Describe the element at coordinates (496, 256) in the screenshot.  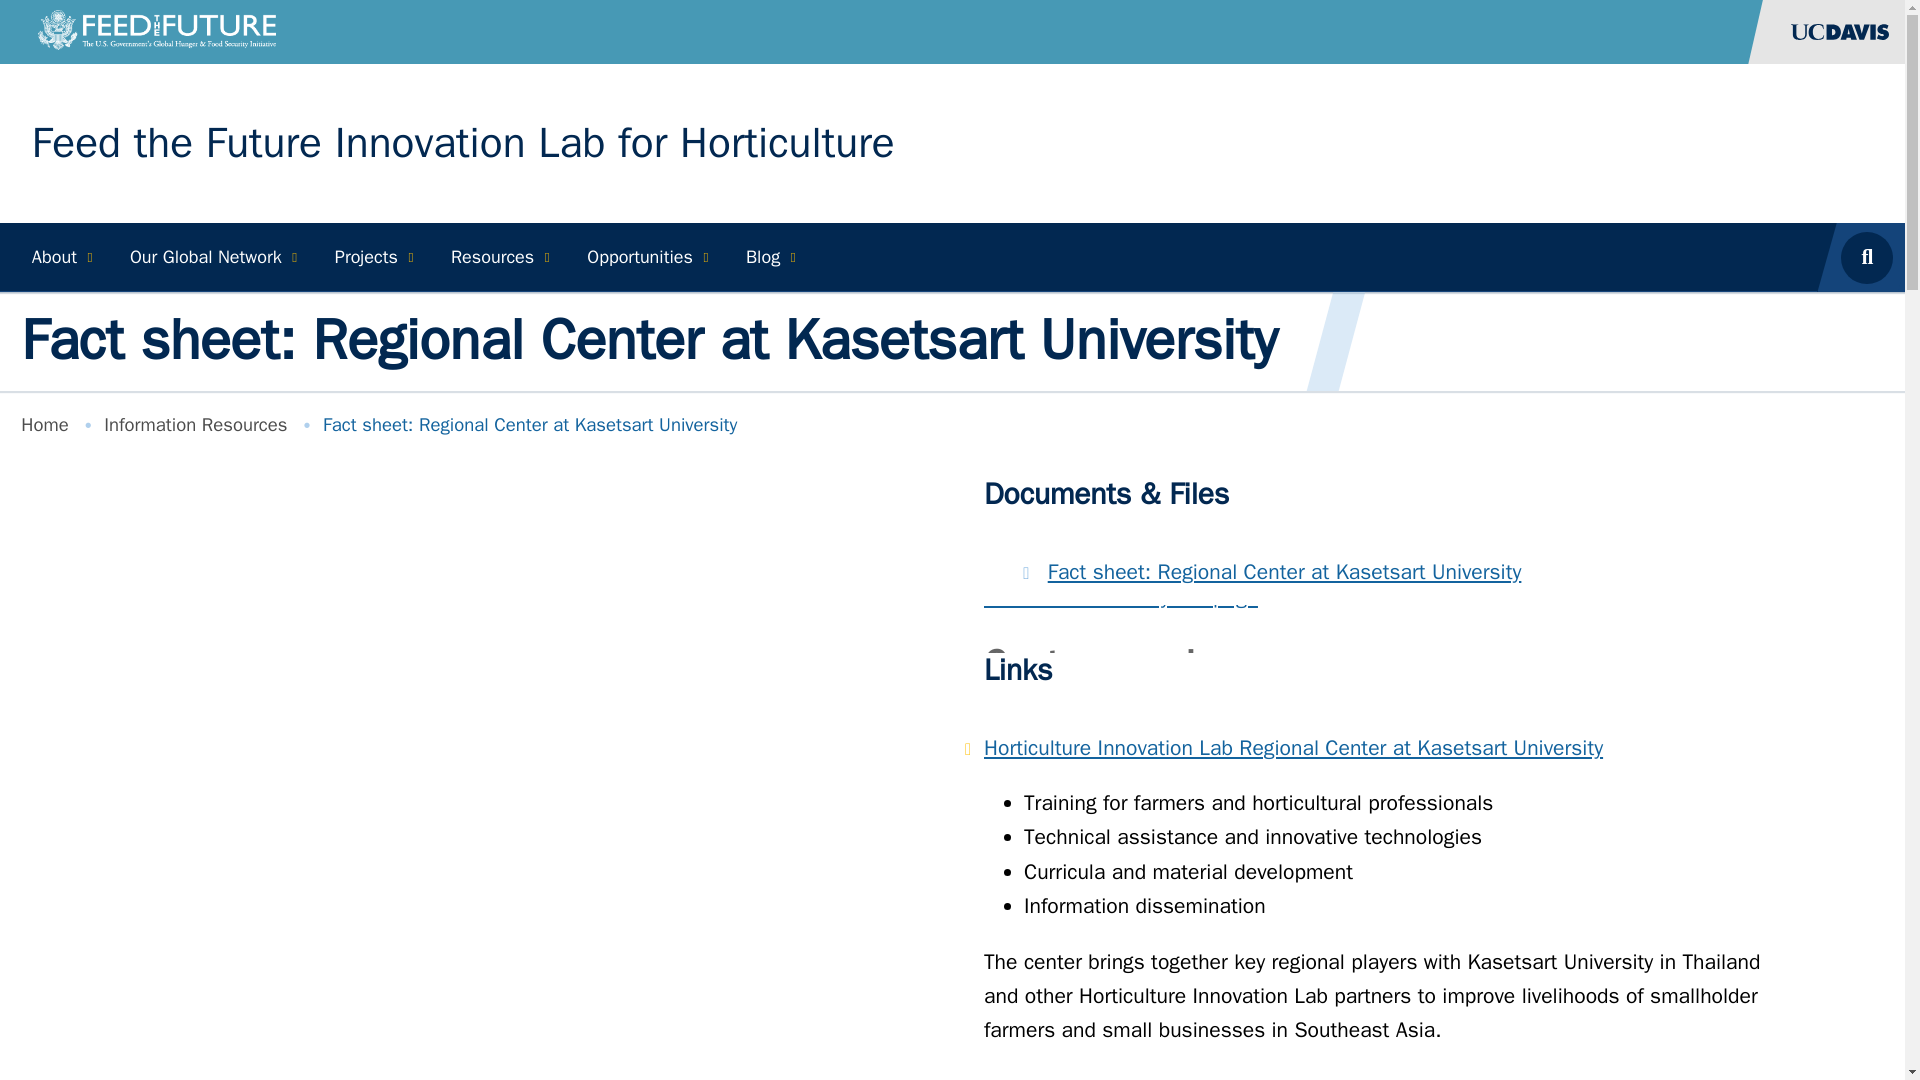
I see `Resources` at that location.